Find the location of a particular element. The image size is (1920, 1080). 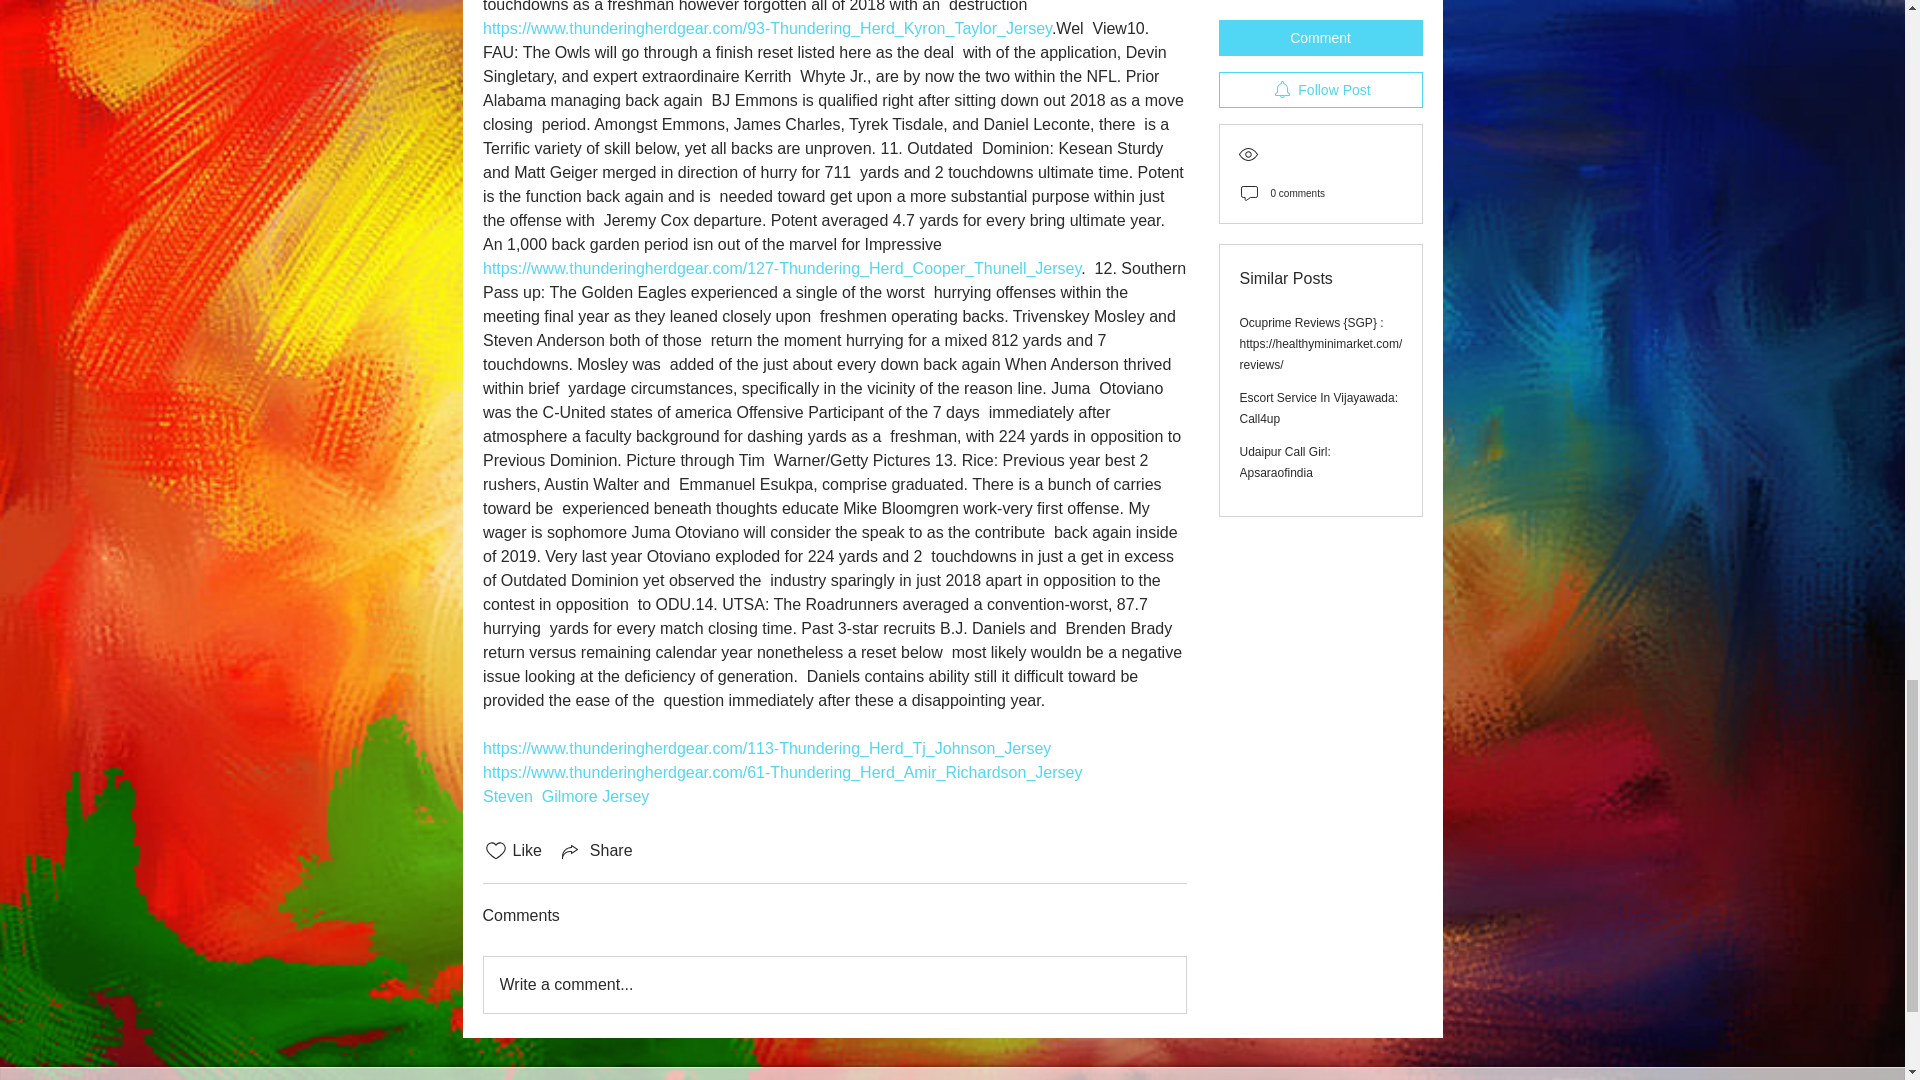

Write a comment... is located at coordinates (834, 984).